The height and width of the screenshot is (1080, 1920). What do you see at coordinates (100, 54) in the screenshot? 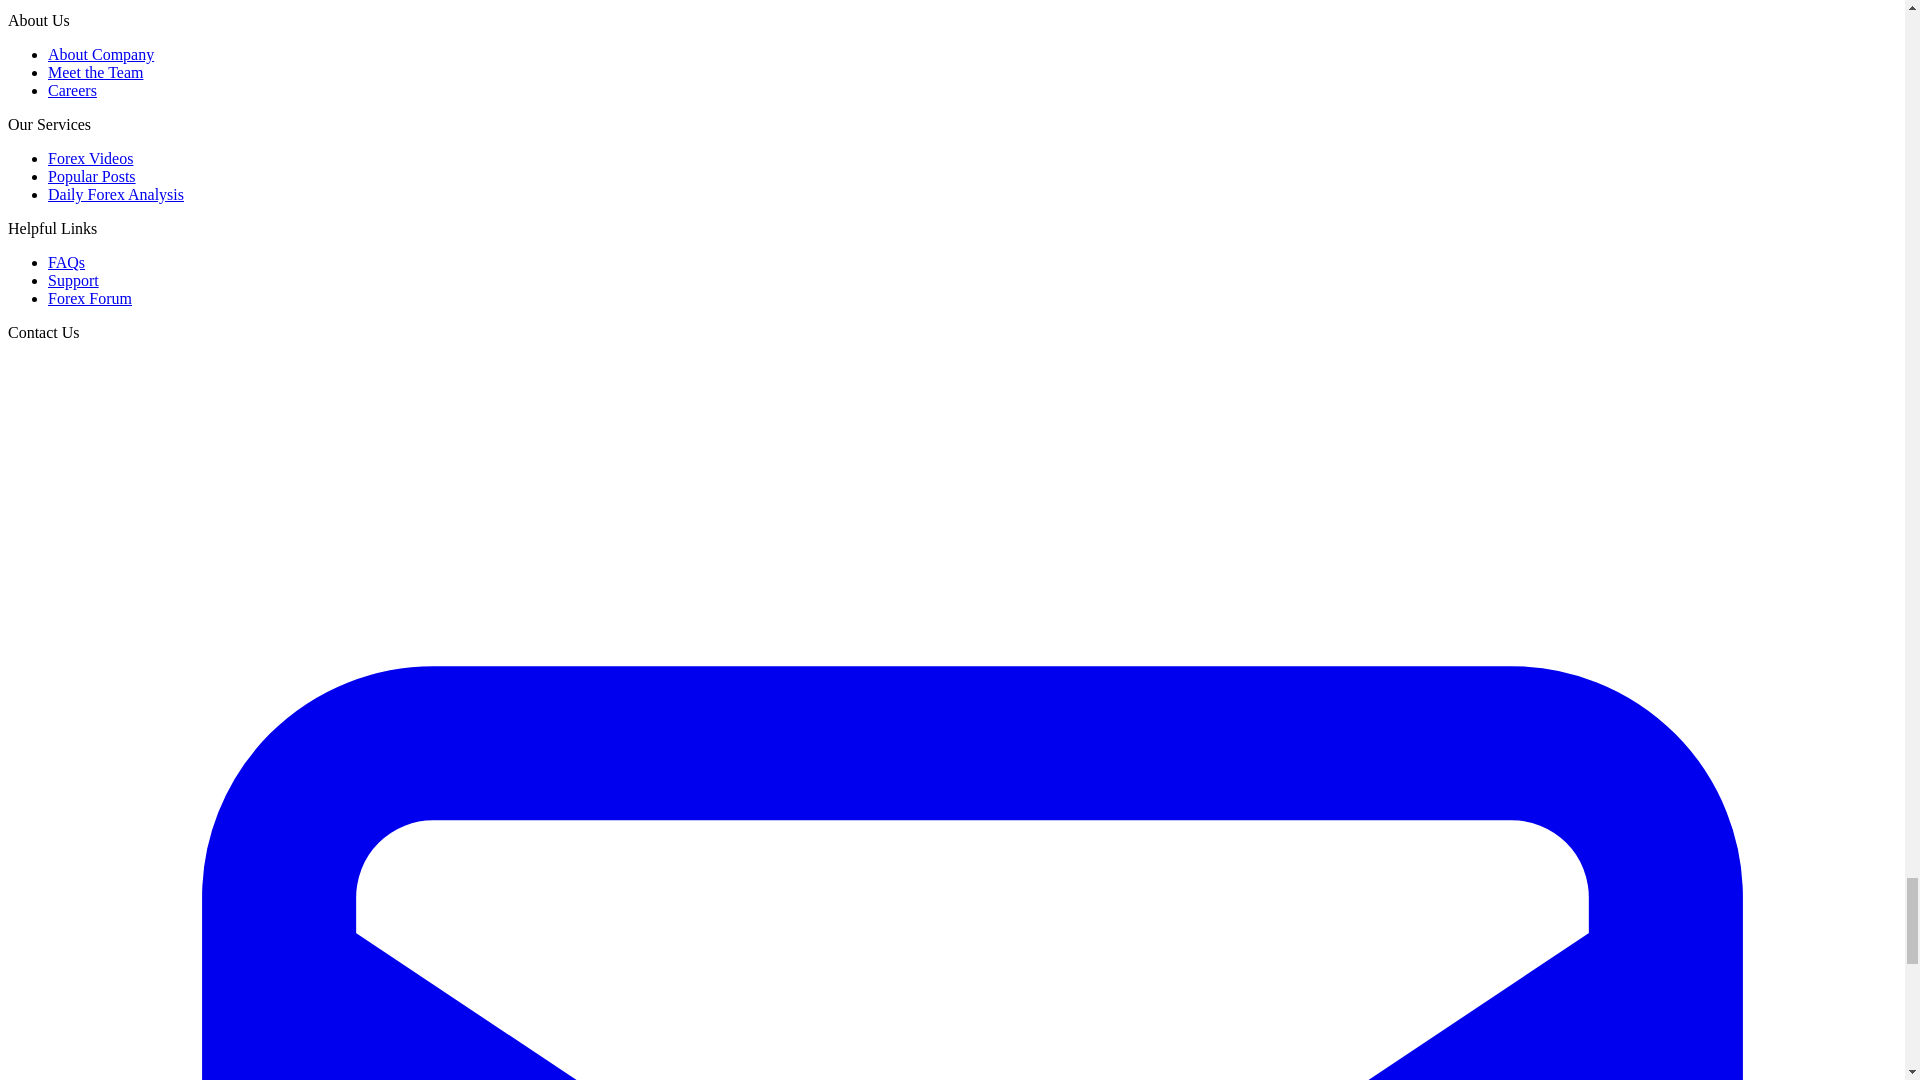
I see `About Company` at bounding box center [100, 54].